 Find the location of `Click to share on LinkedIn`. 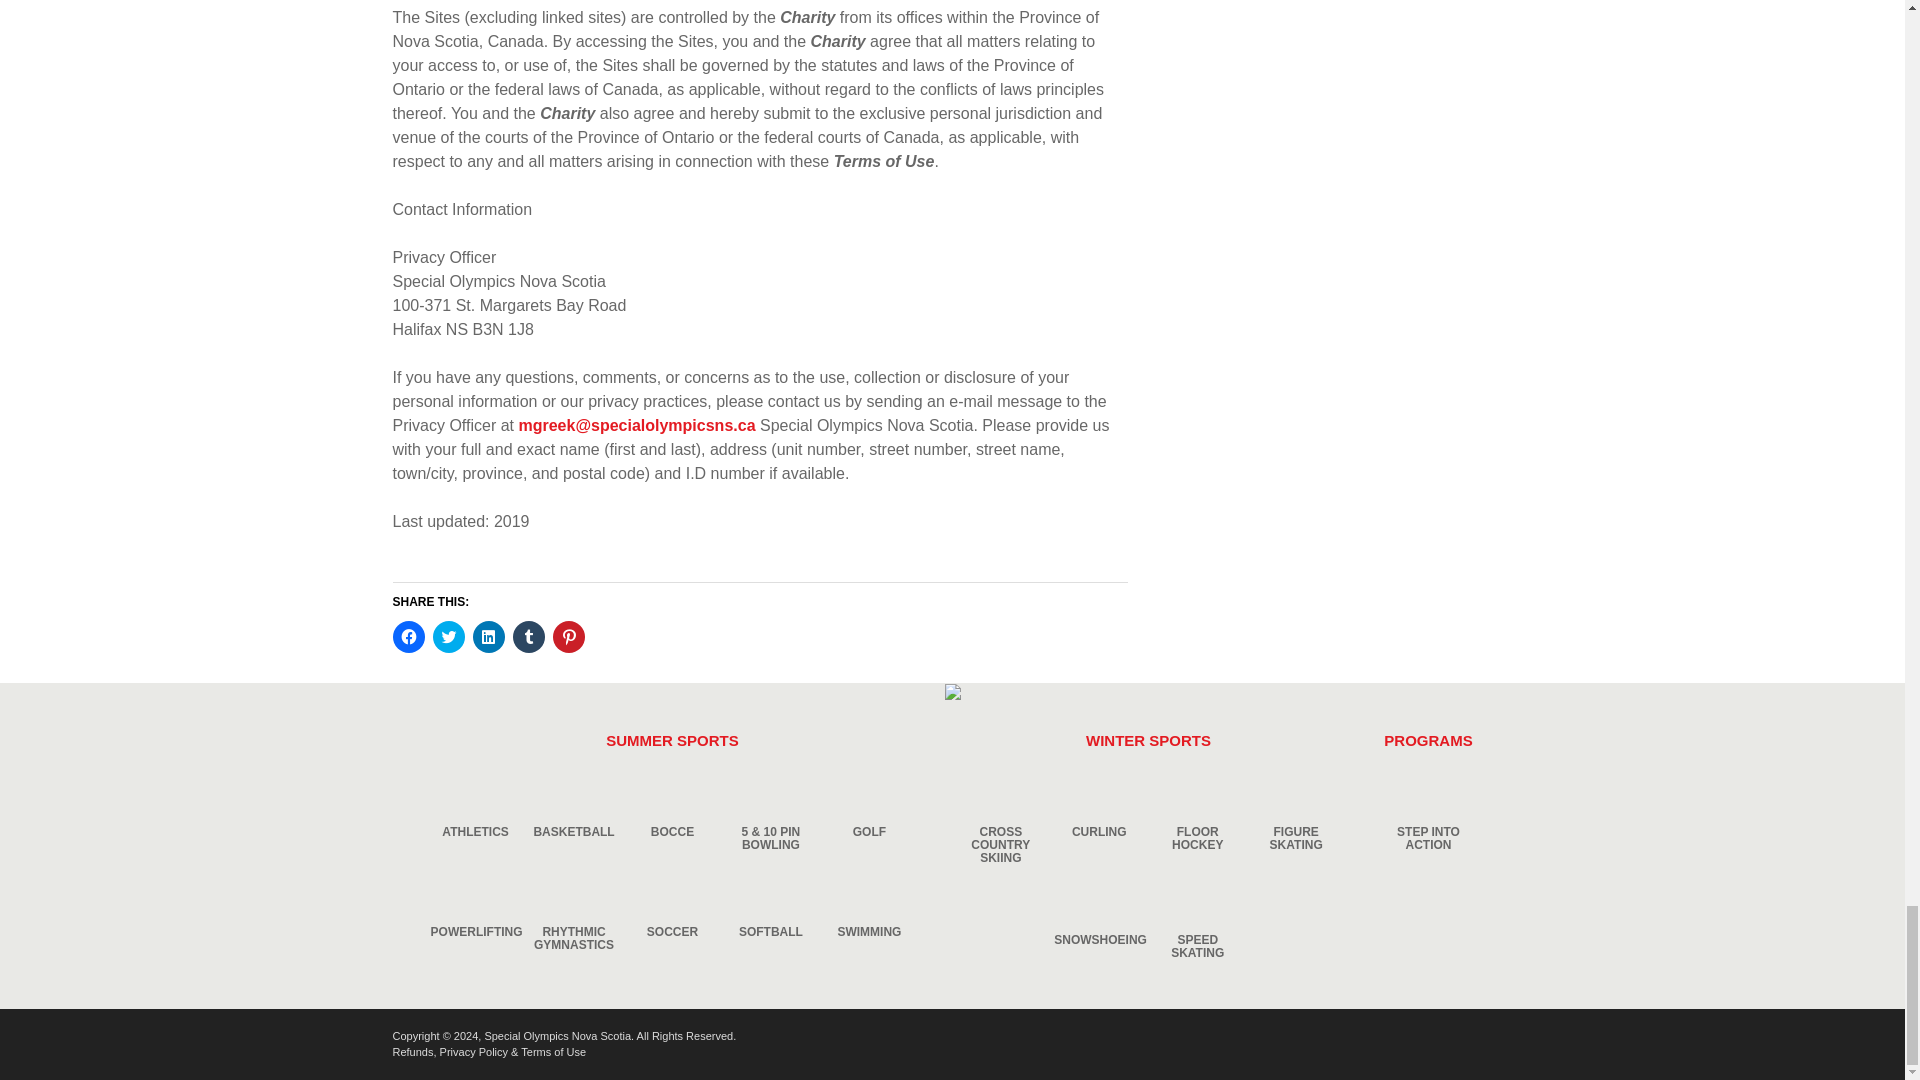

Click to share on LinkedIn is located at coordinates (488, 637).